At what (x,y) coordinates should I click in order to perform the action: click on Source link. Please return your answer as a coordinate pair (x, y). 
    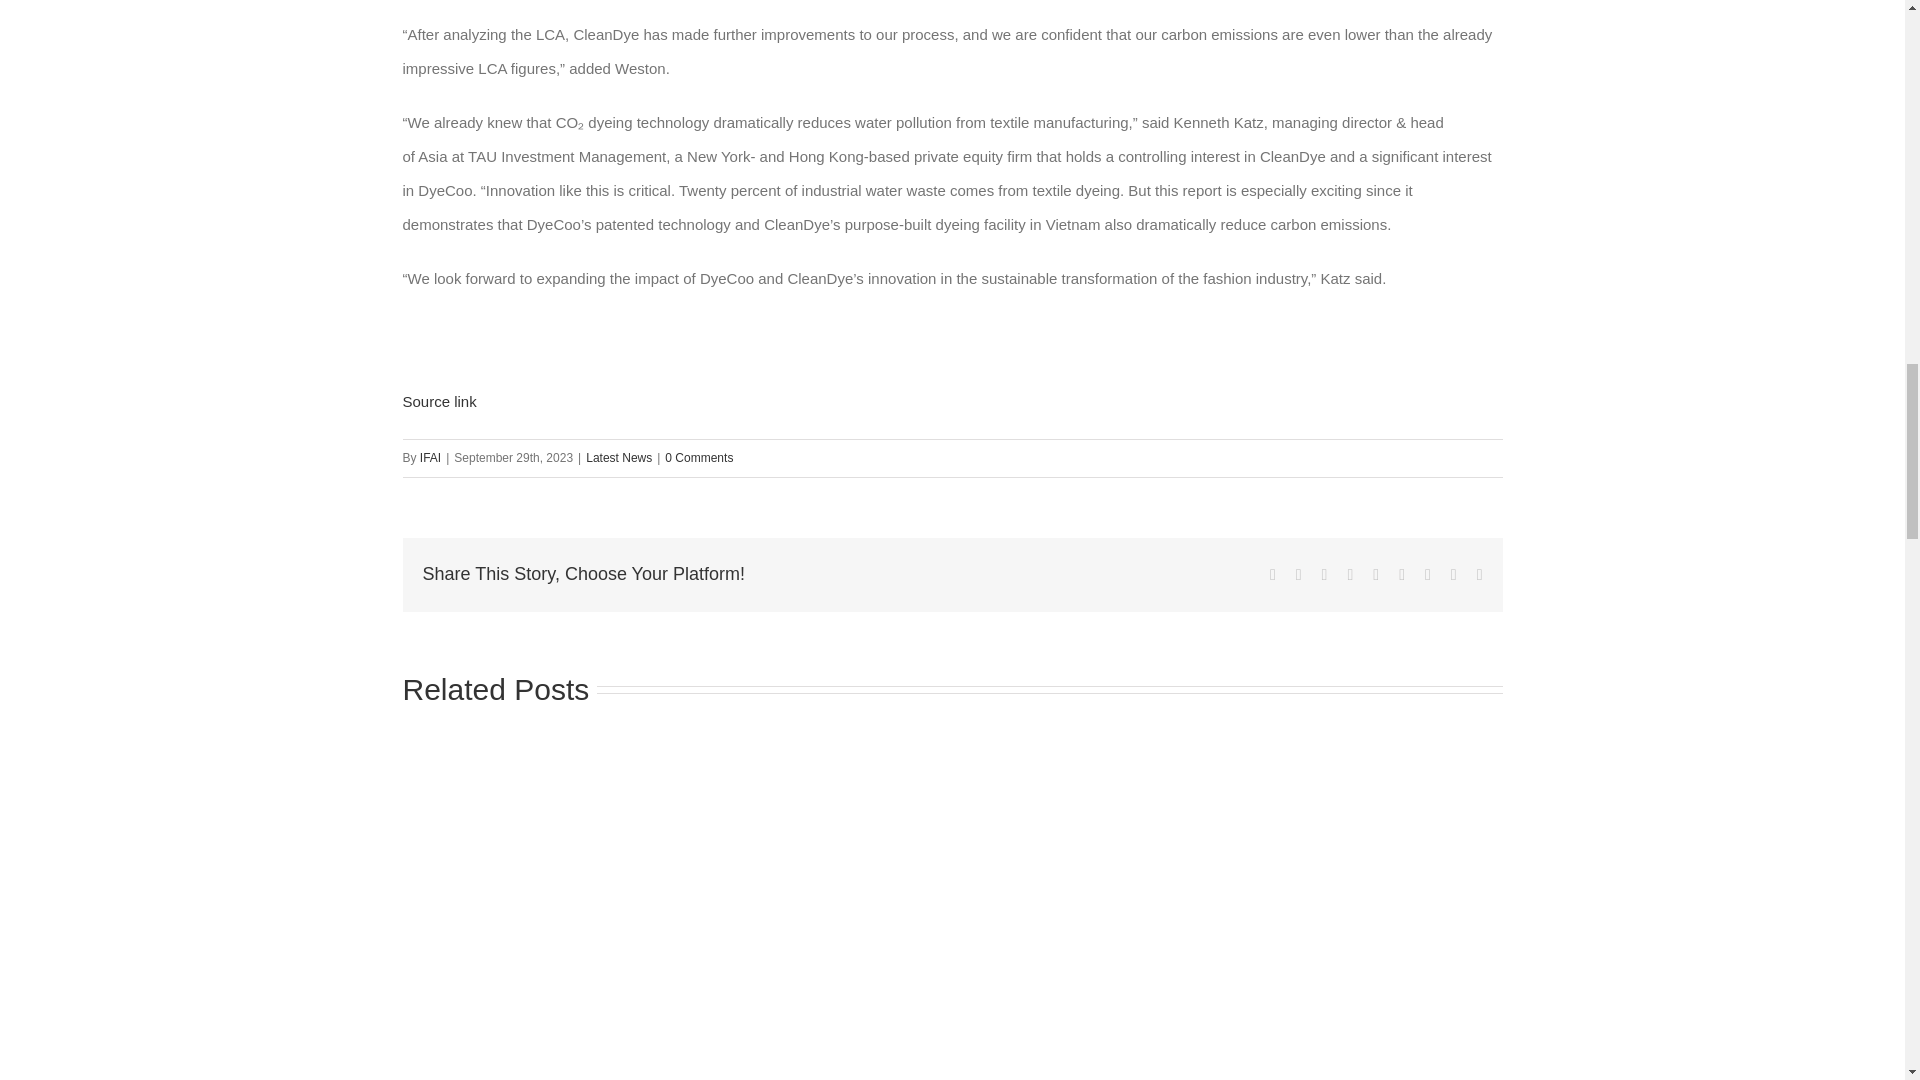
    Looking at the image, I should click on (438, 402).